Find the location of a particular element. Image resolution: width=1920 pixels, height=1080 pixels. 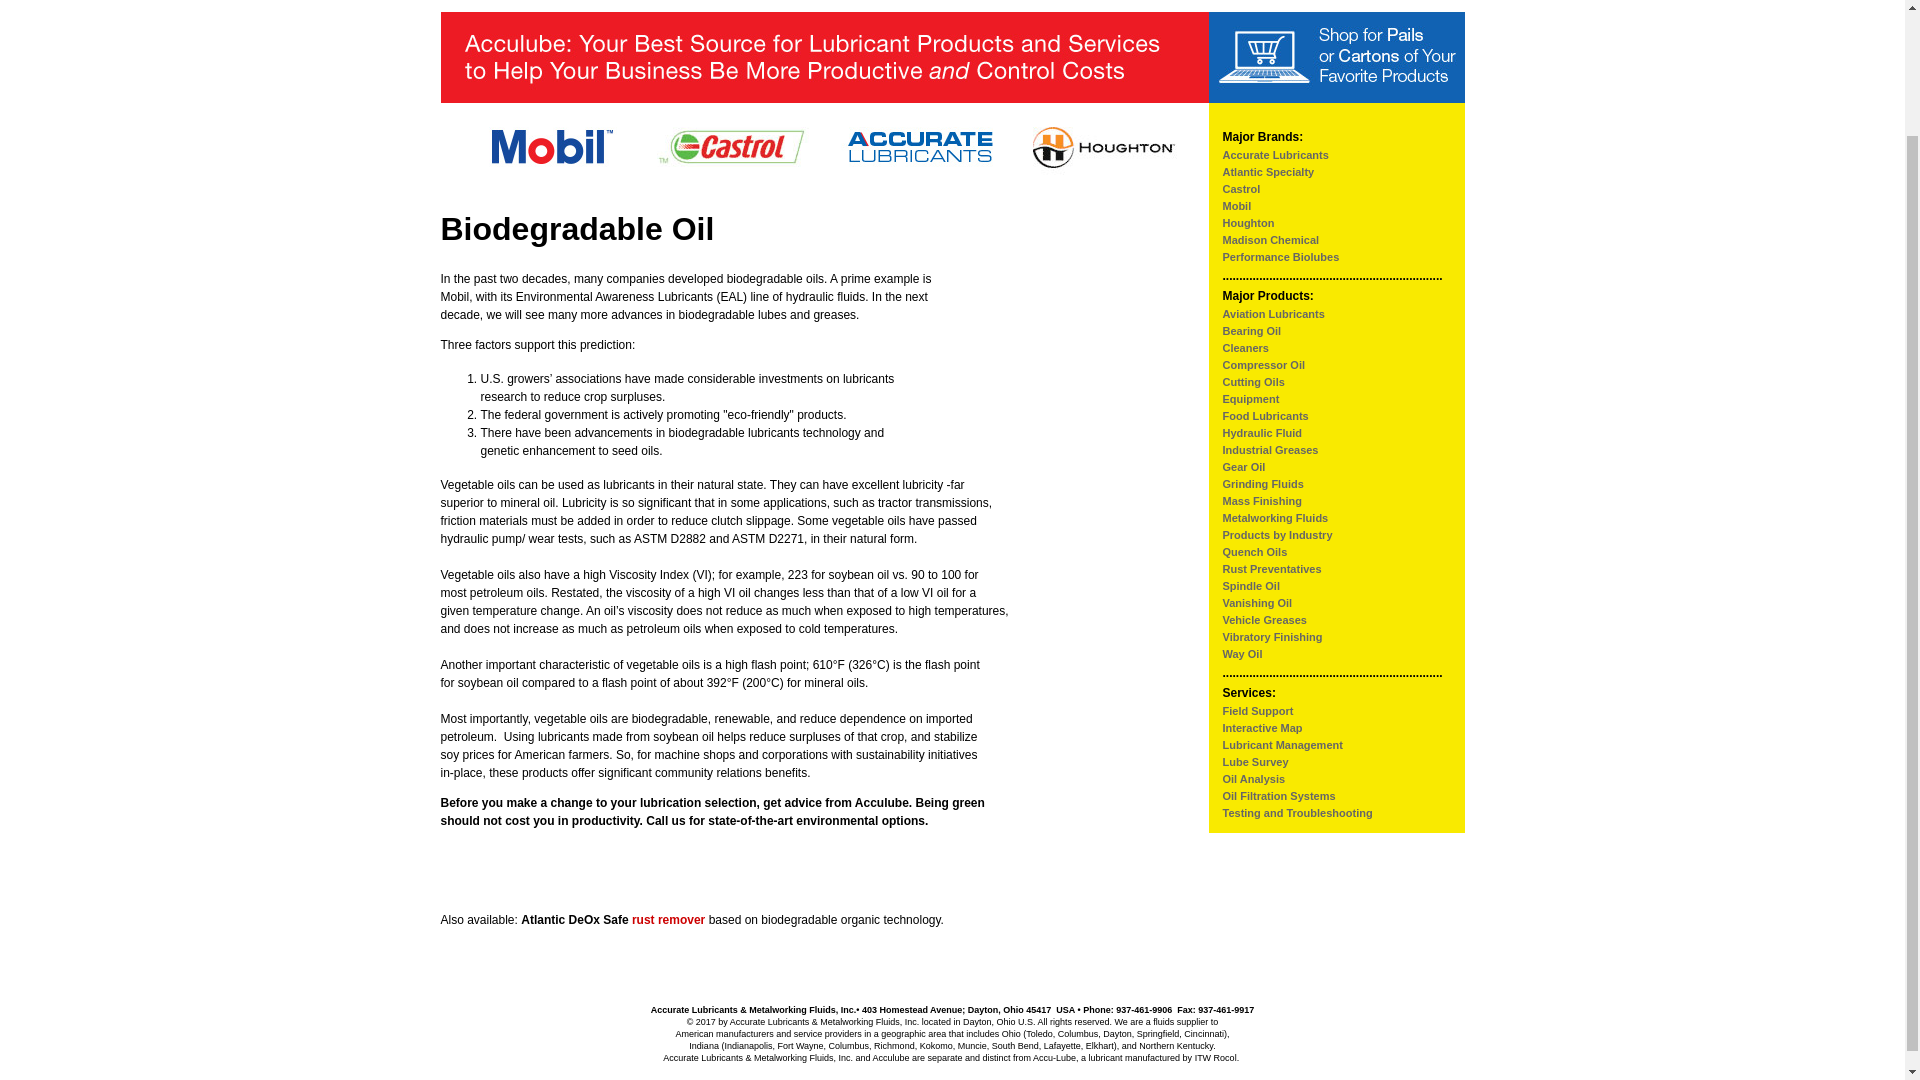

Castrol is located at coordinates (1240, 188).